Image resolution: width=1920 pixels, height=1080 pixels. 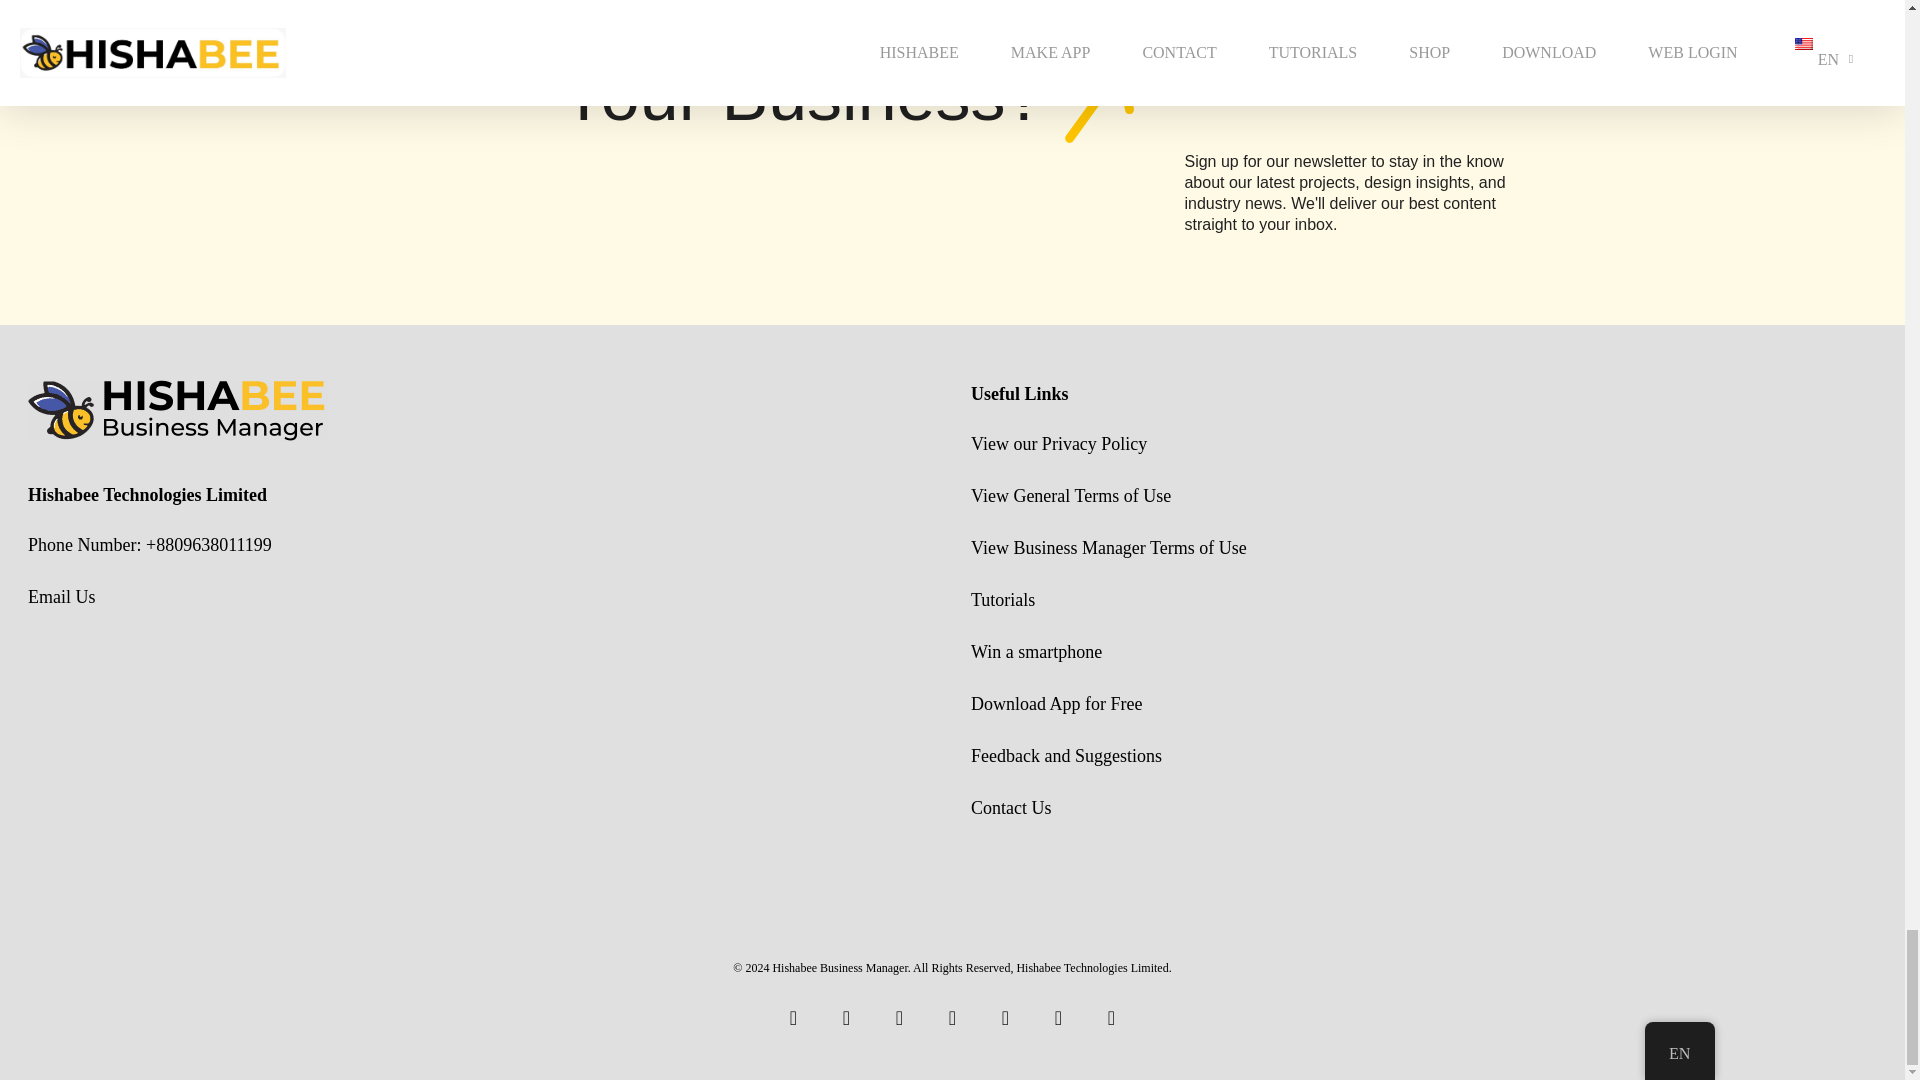 What do you see at coordinates (847, 108) in the screenshot?
I see `Your Business?` at bounding box center [847, 108].